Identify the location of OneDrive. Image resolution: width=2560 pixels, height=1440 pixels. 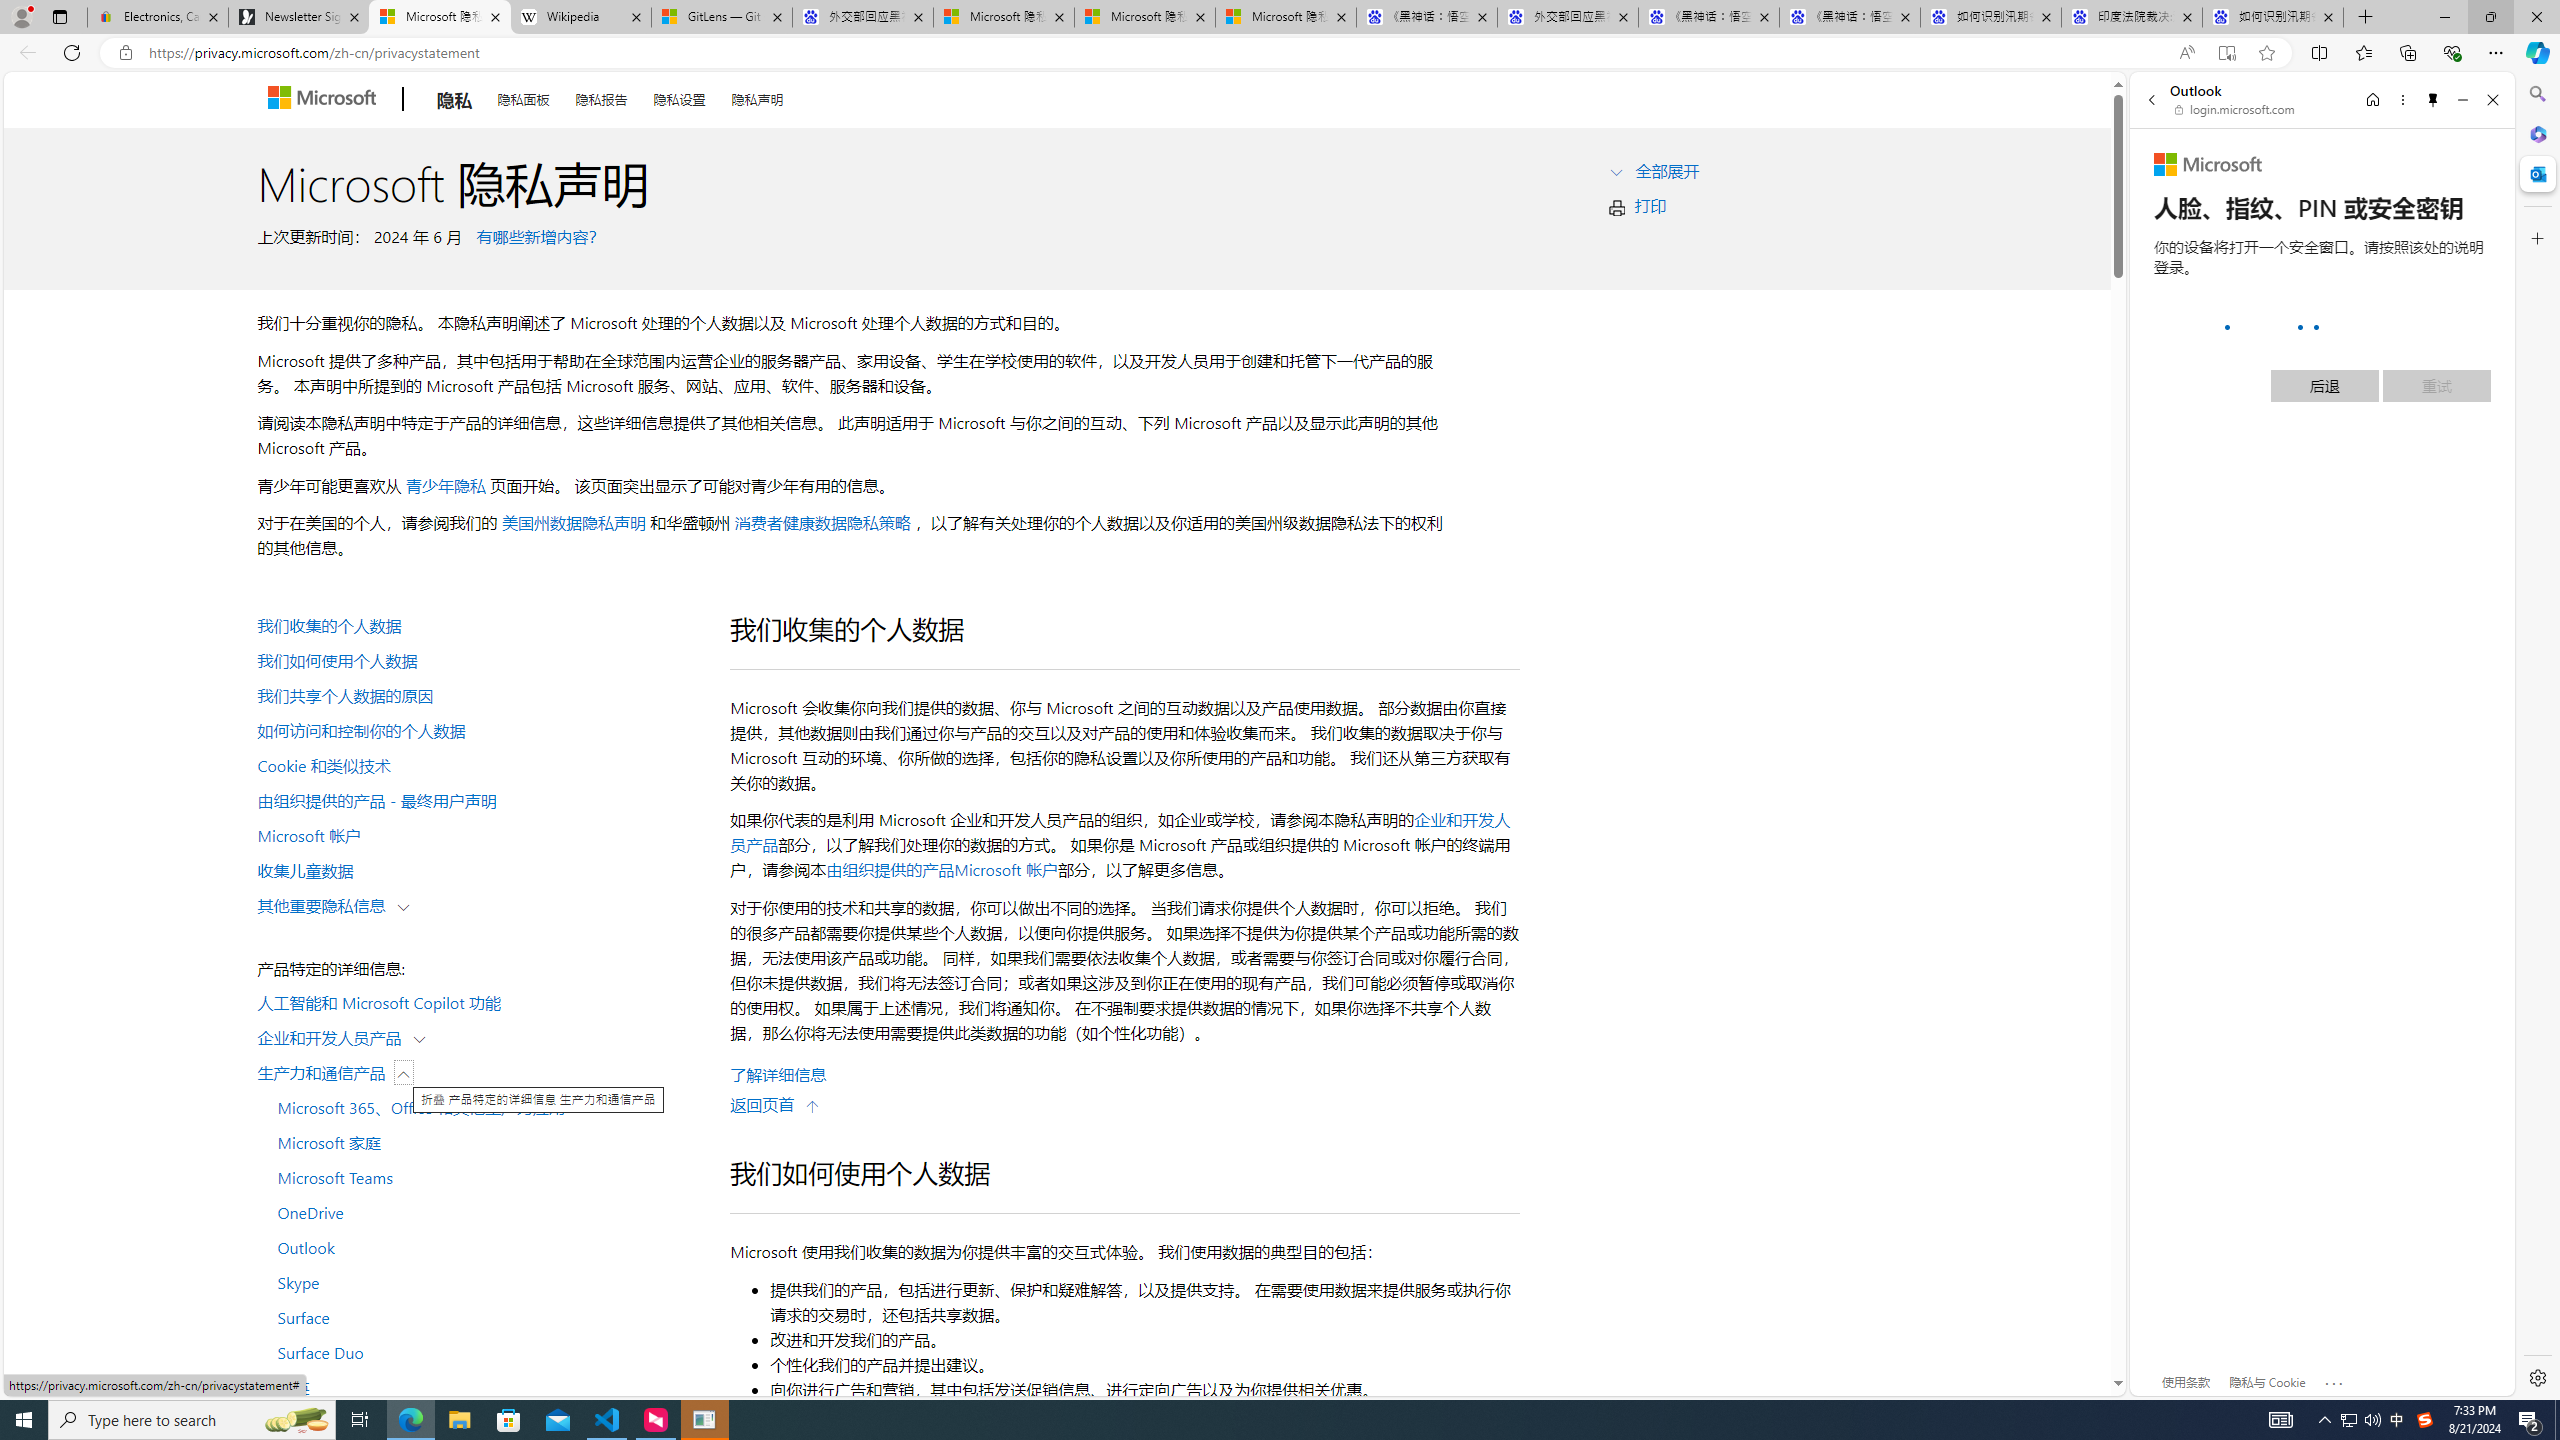
(482, 1212).